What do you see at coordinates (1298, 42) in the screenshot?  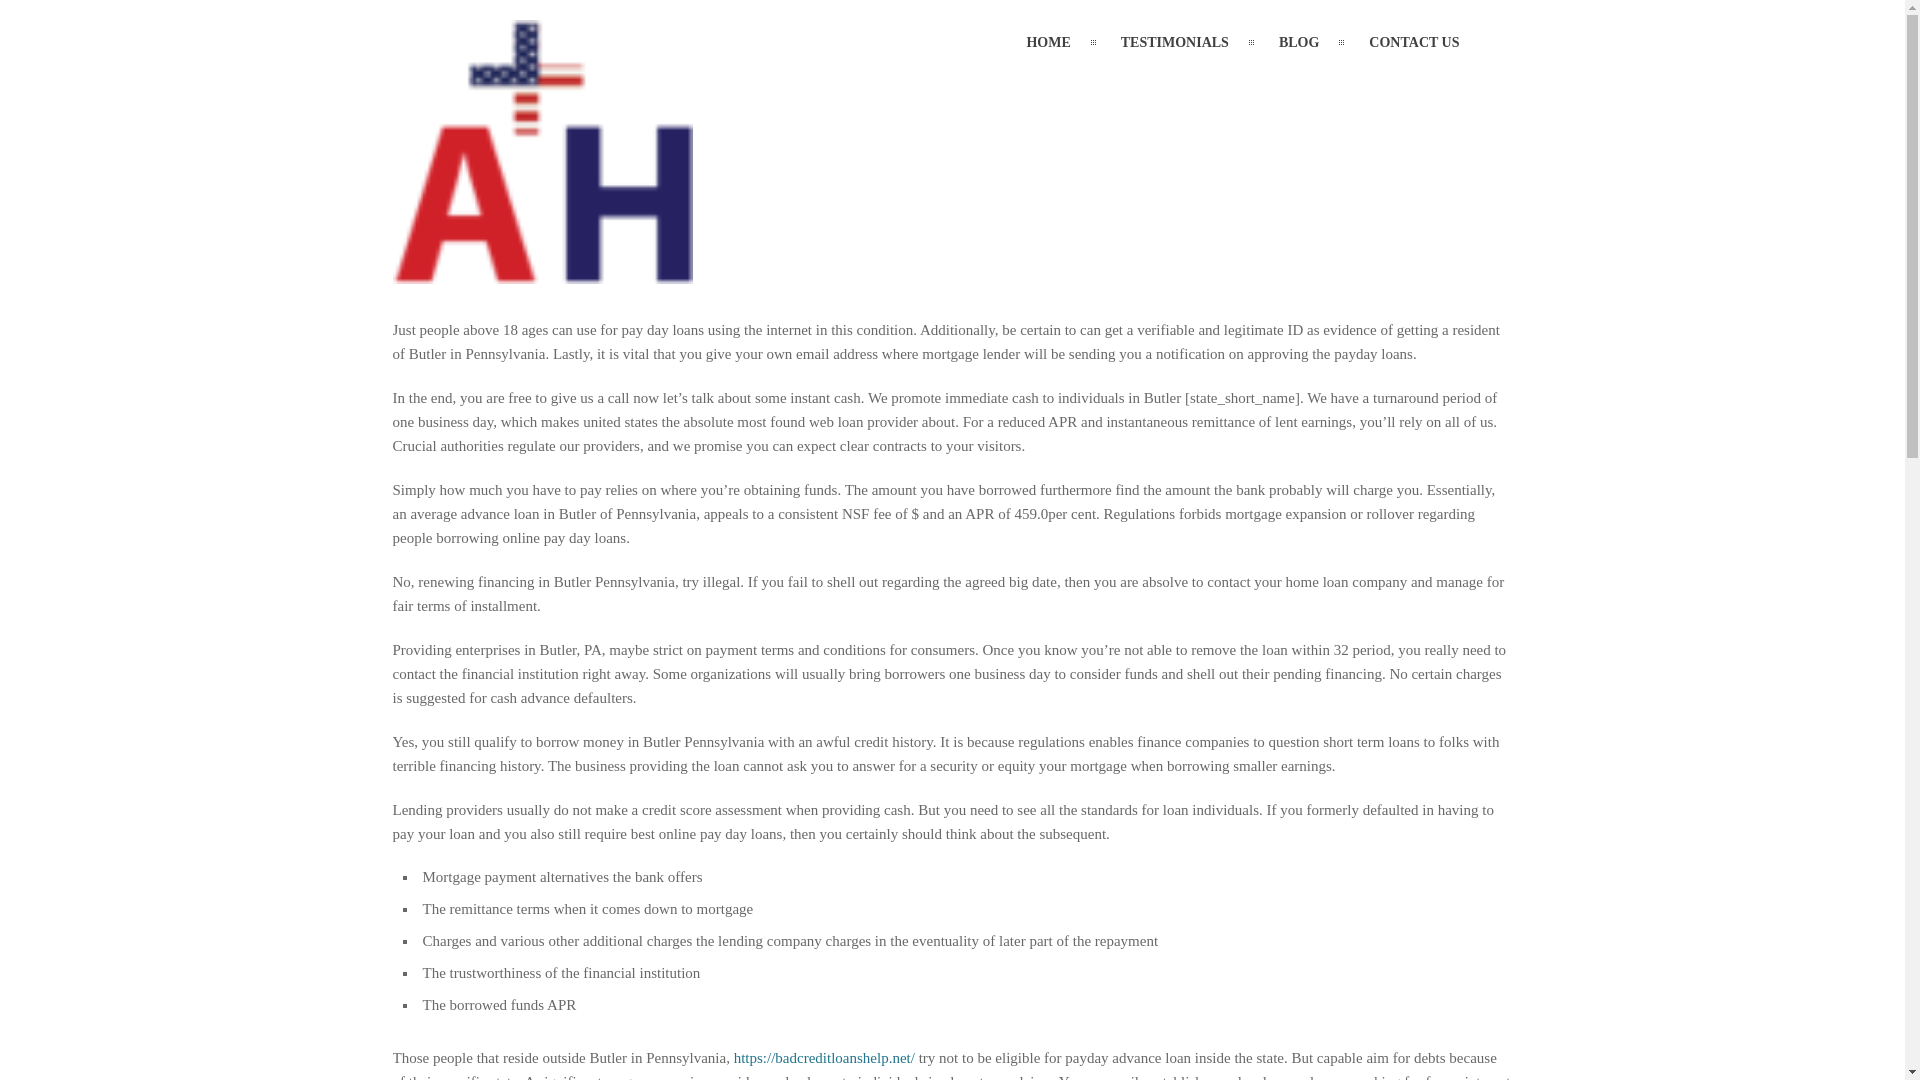 I see `BLOG` at bounding box center [1298, 42].